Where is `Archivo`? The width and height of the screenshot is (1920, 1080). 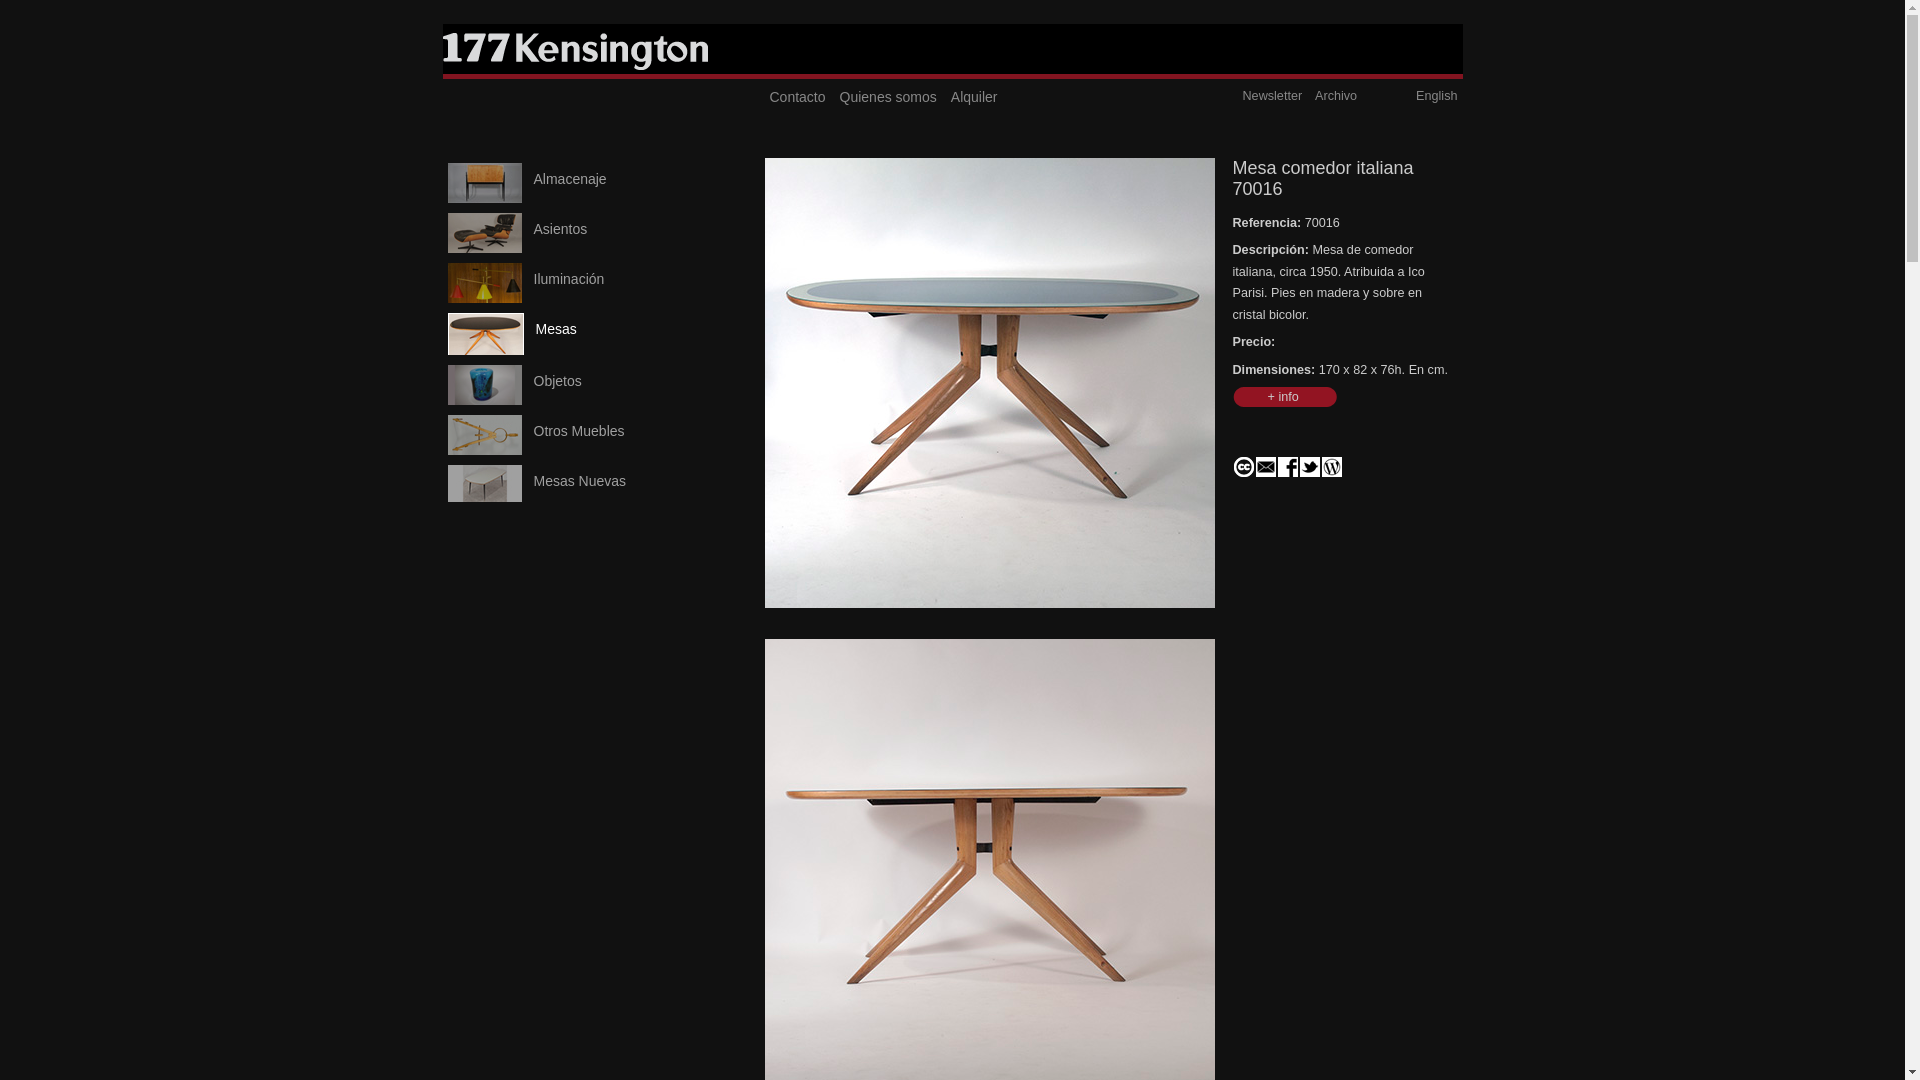 Archivo is located at coordinates (1336, 96).